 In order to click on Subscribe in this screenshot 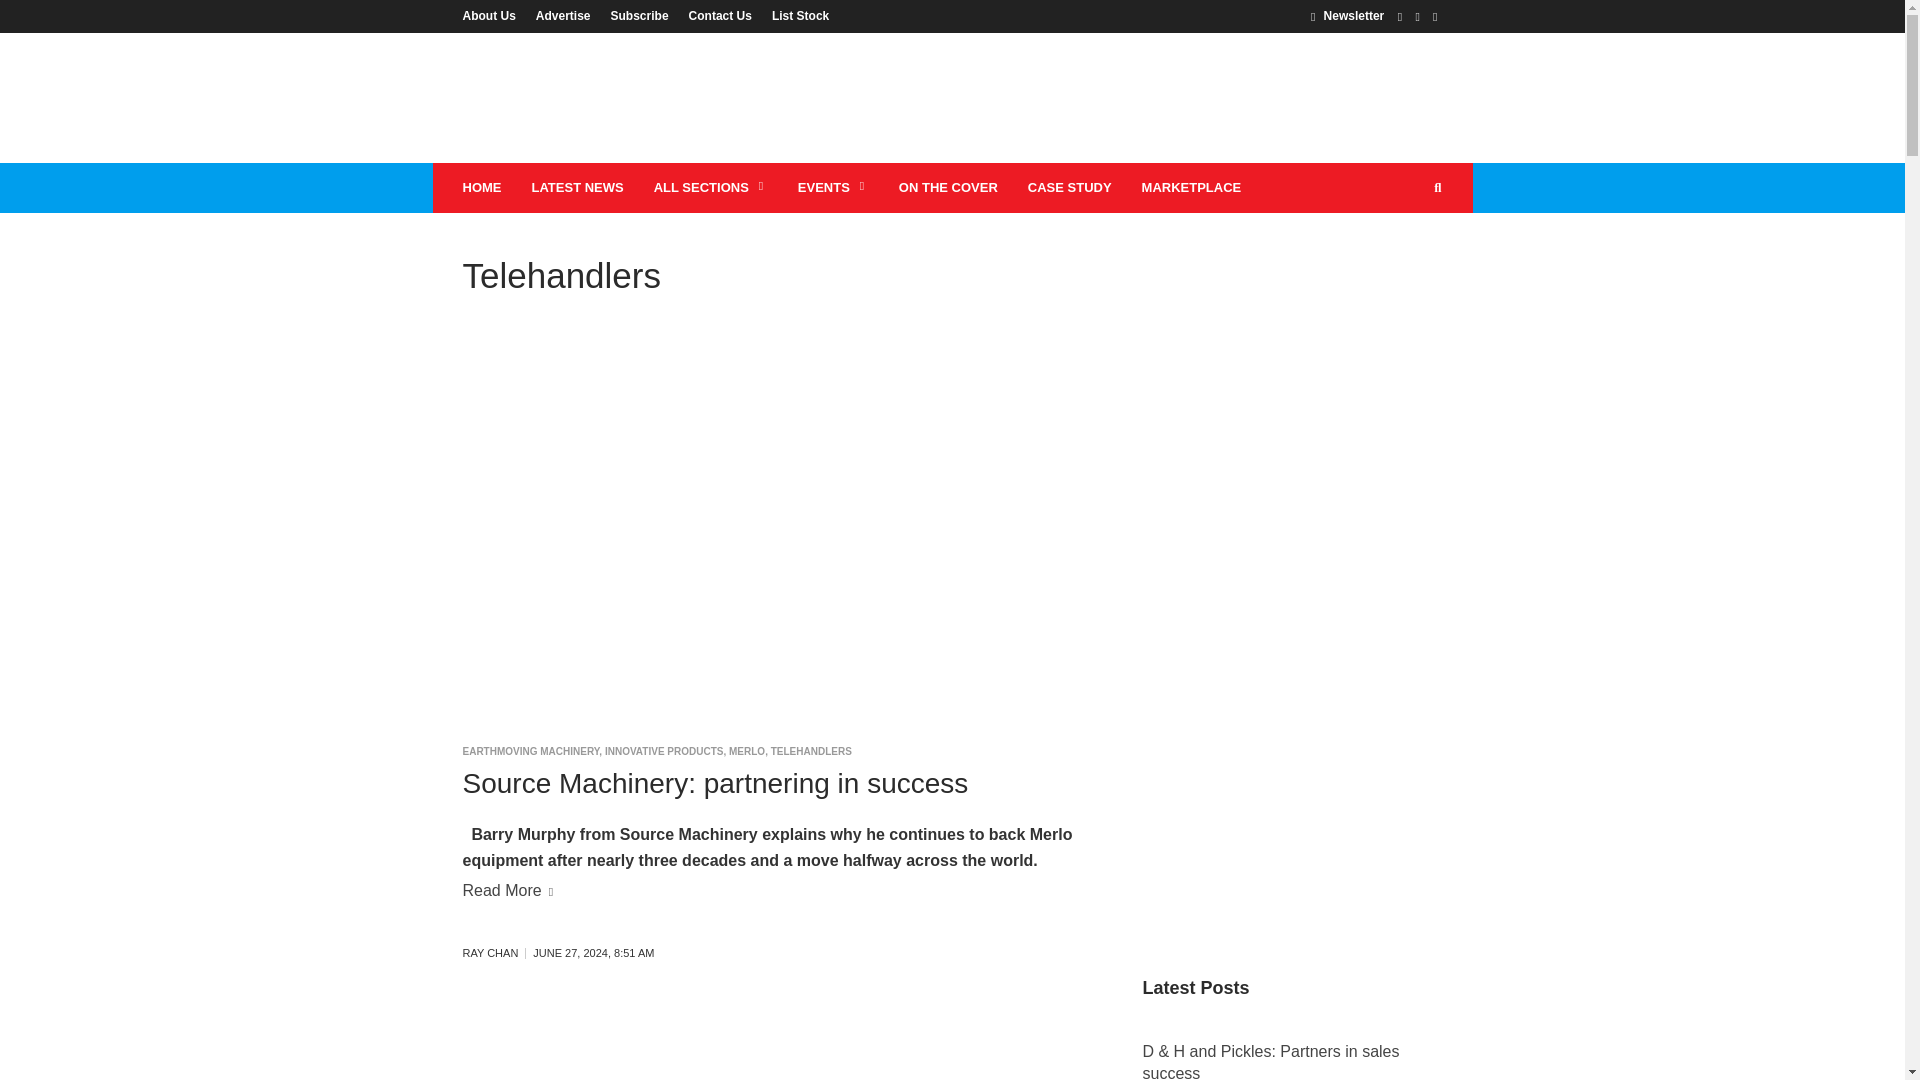, I will do `click(640, 15)`.